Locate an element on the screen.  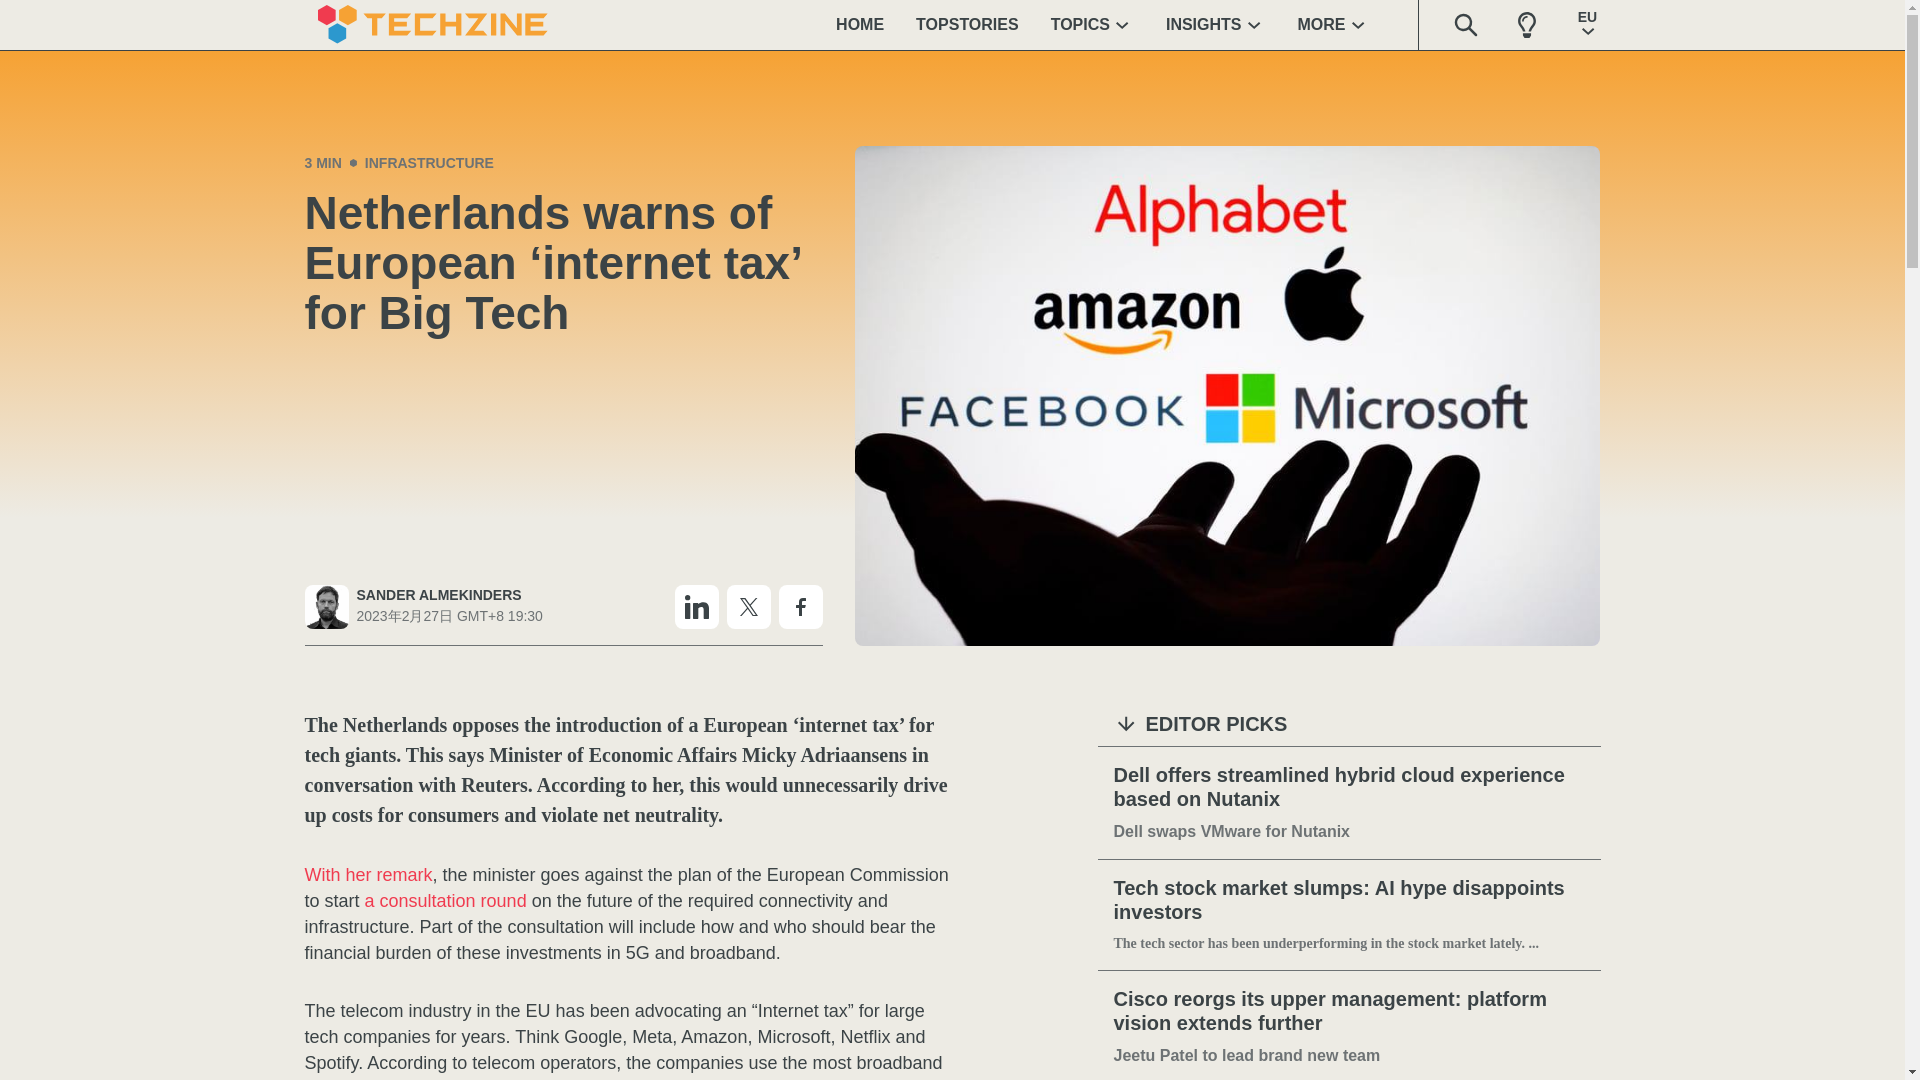
Tech stock market slumps: AI hype disappoints investors is located at coordinates (1349, 900).